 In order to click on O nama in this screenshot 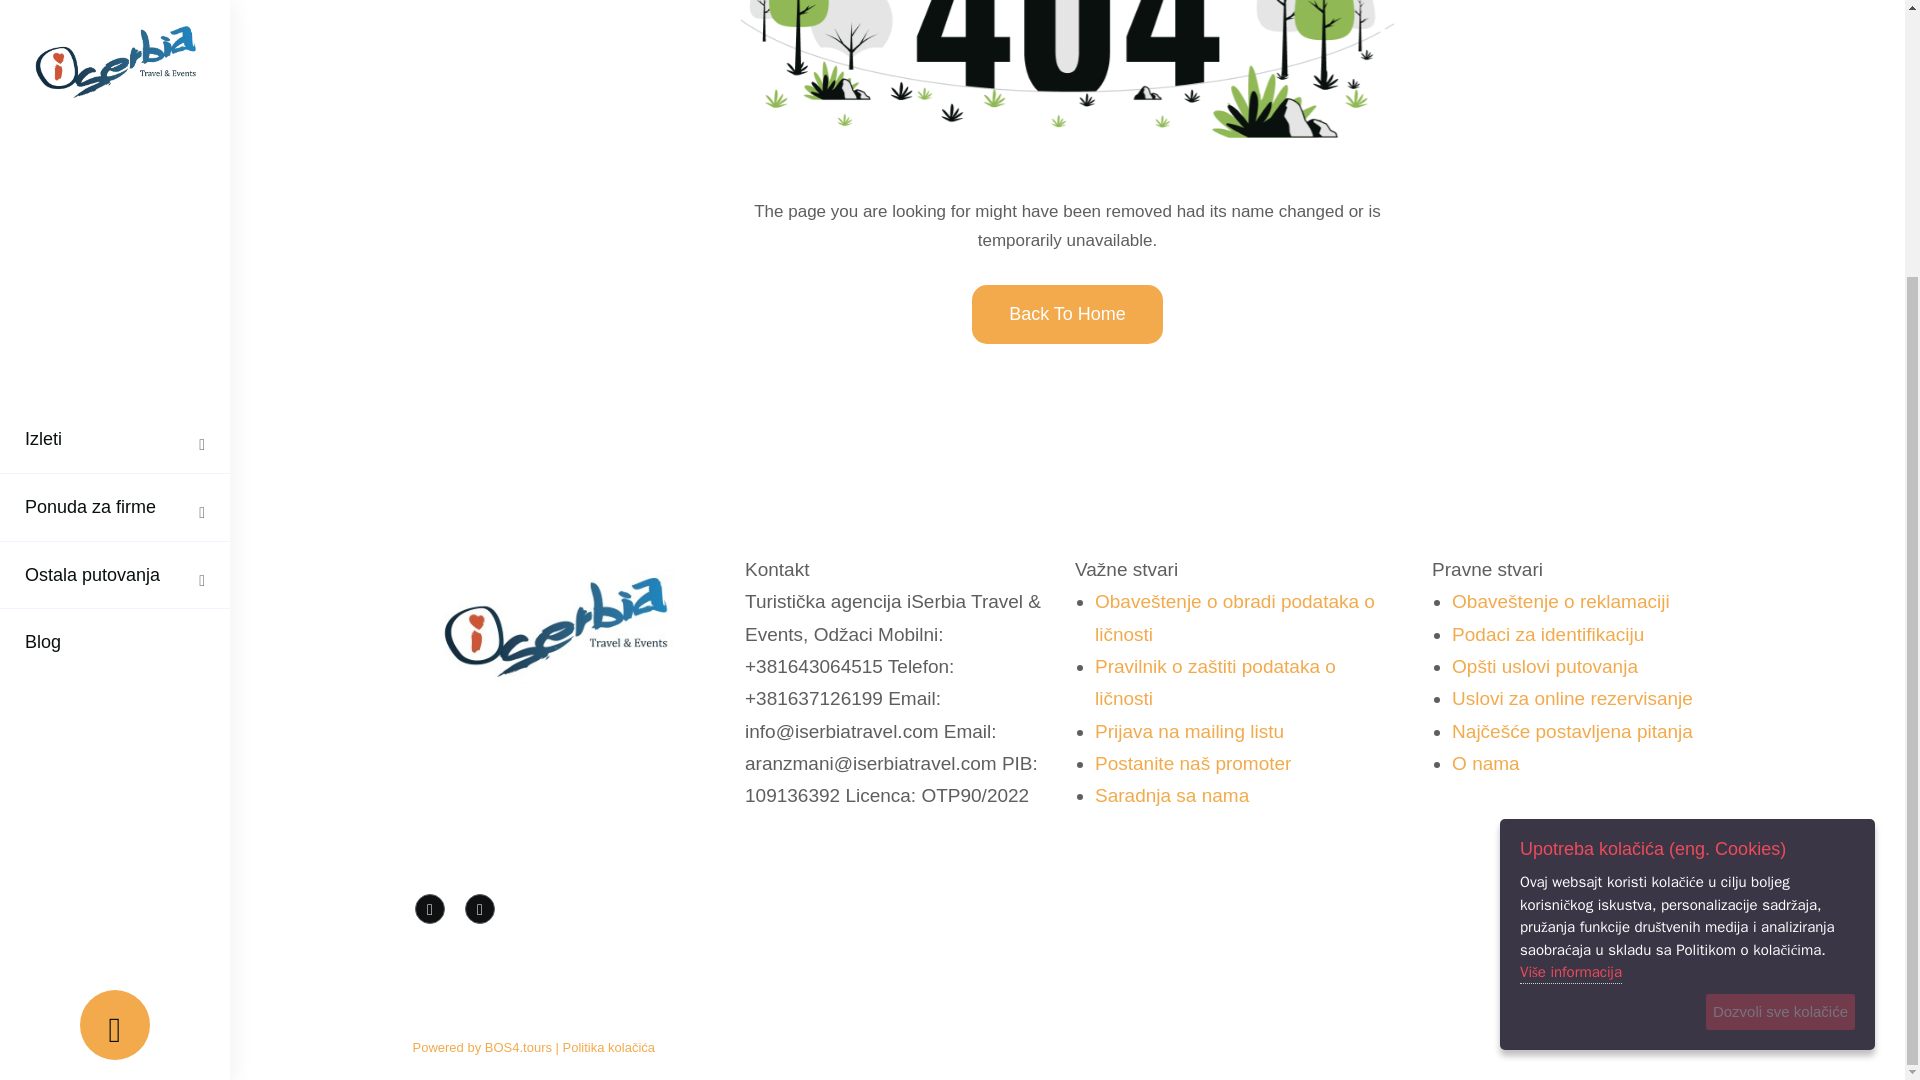, I will do `click(1486, 763)`.